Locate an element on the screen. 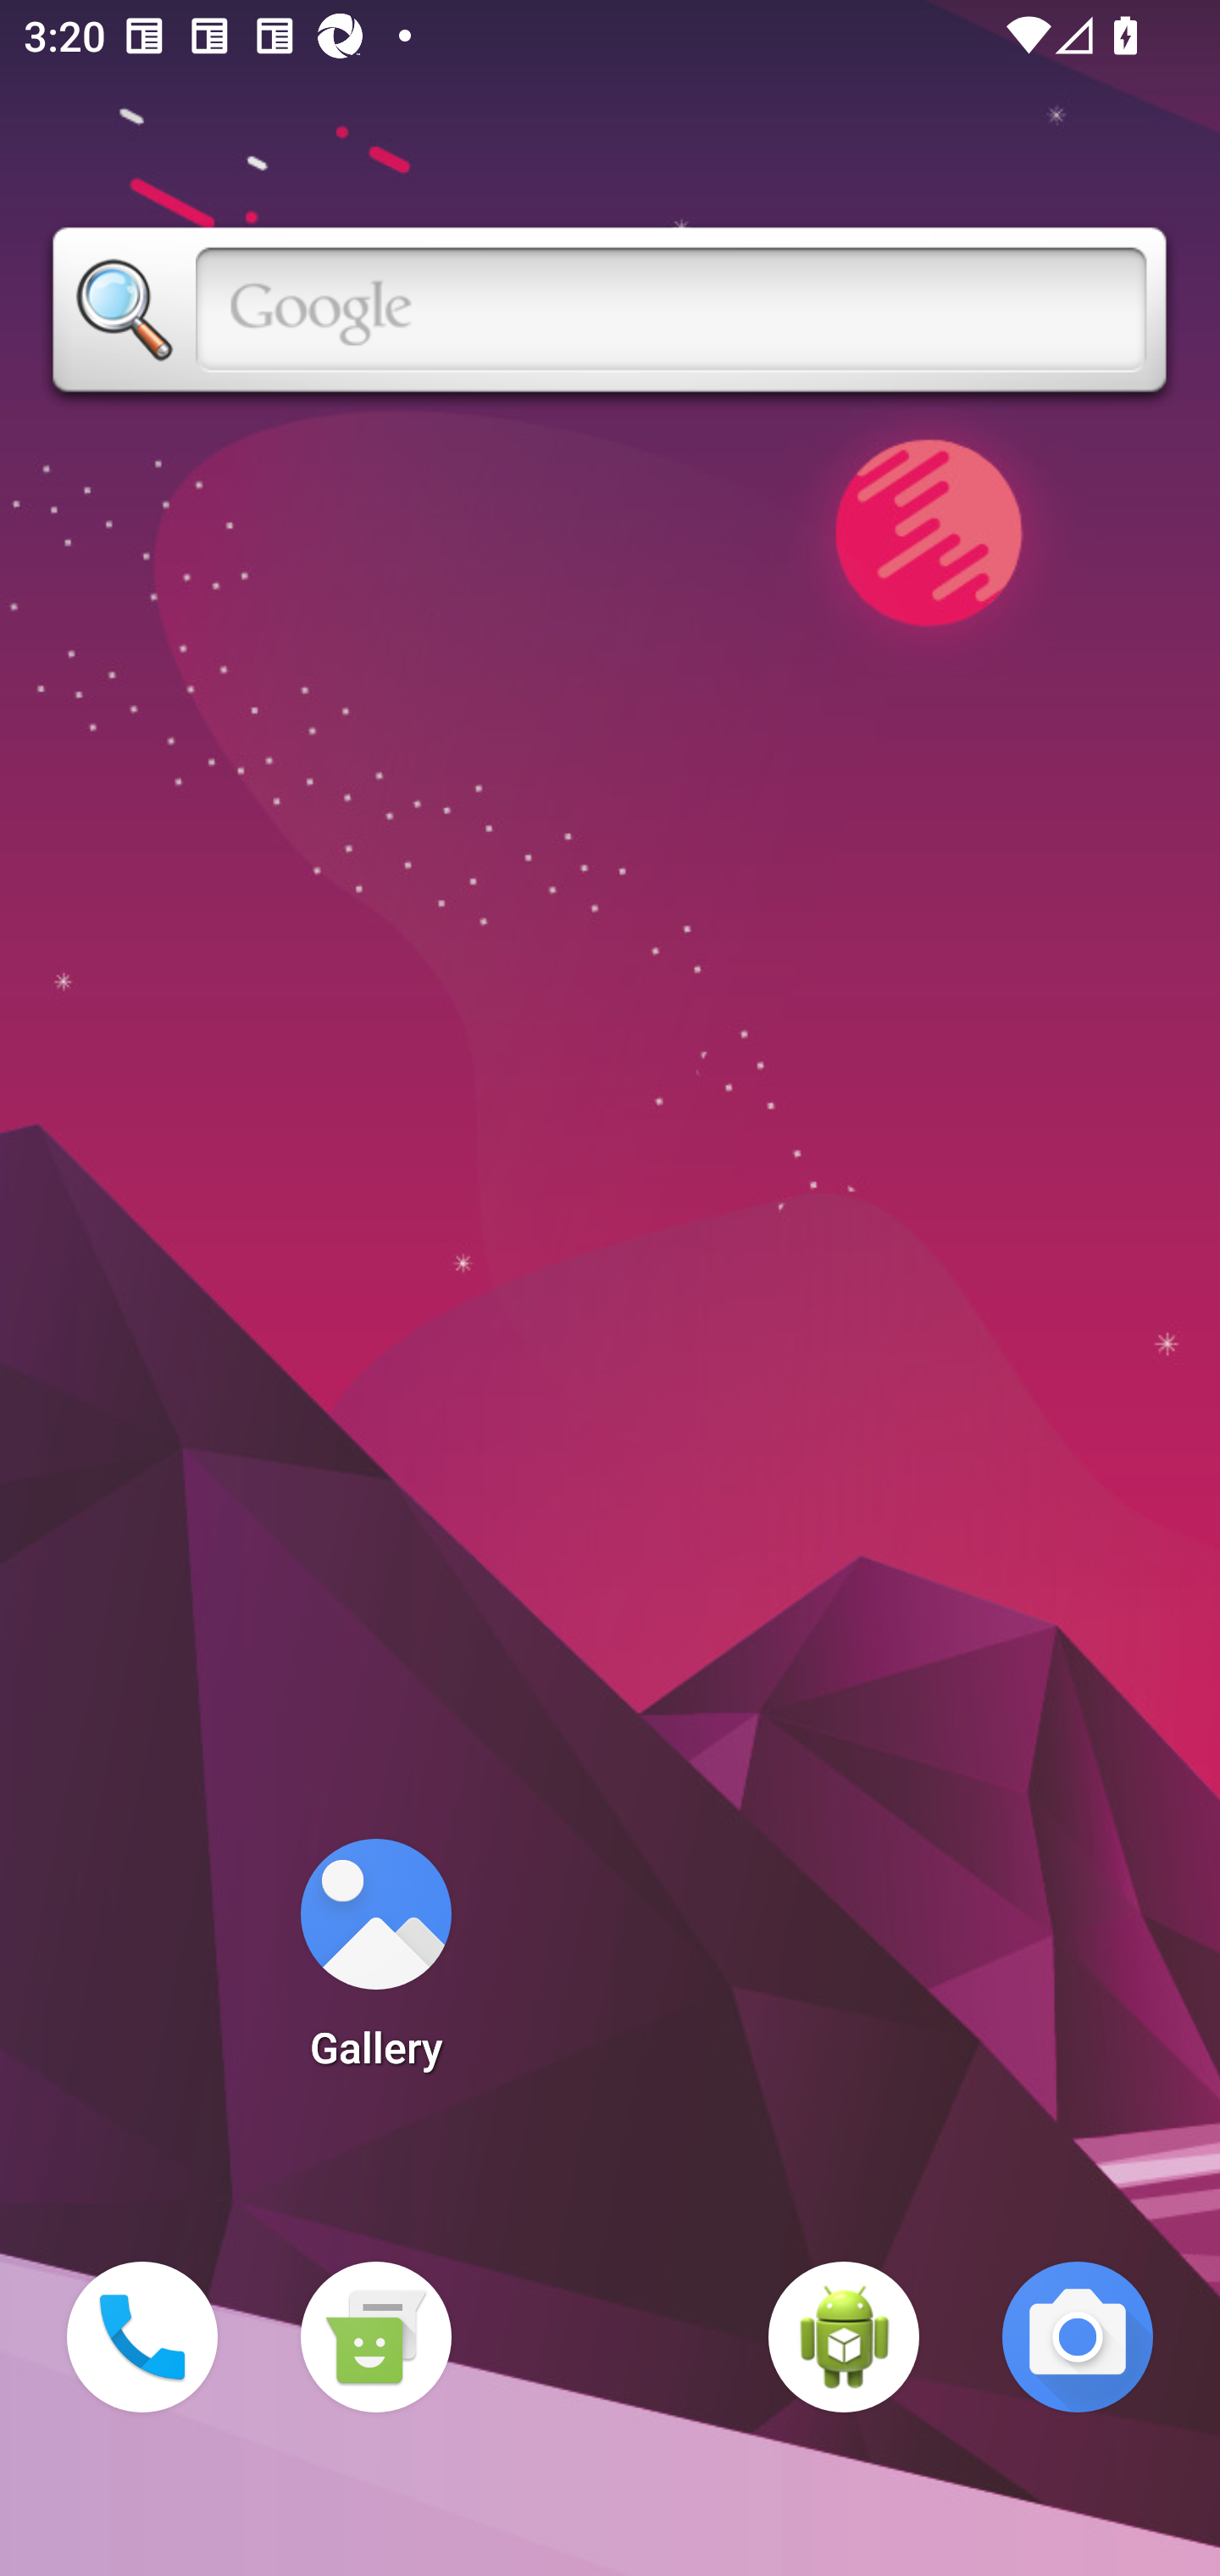 The height and width of the screenshot is (2576, 1220). Messaging is located at coordinates (375, 2337).